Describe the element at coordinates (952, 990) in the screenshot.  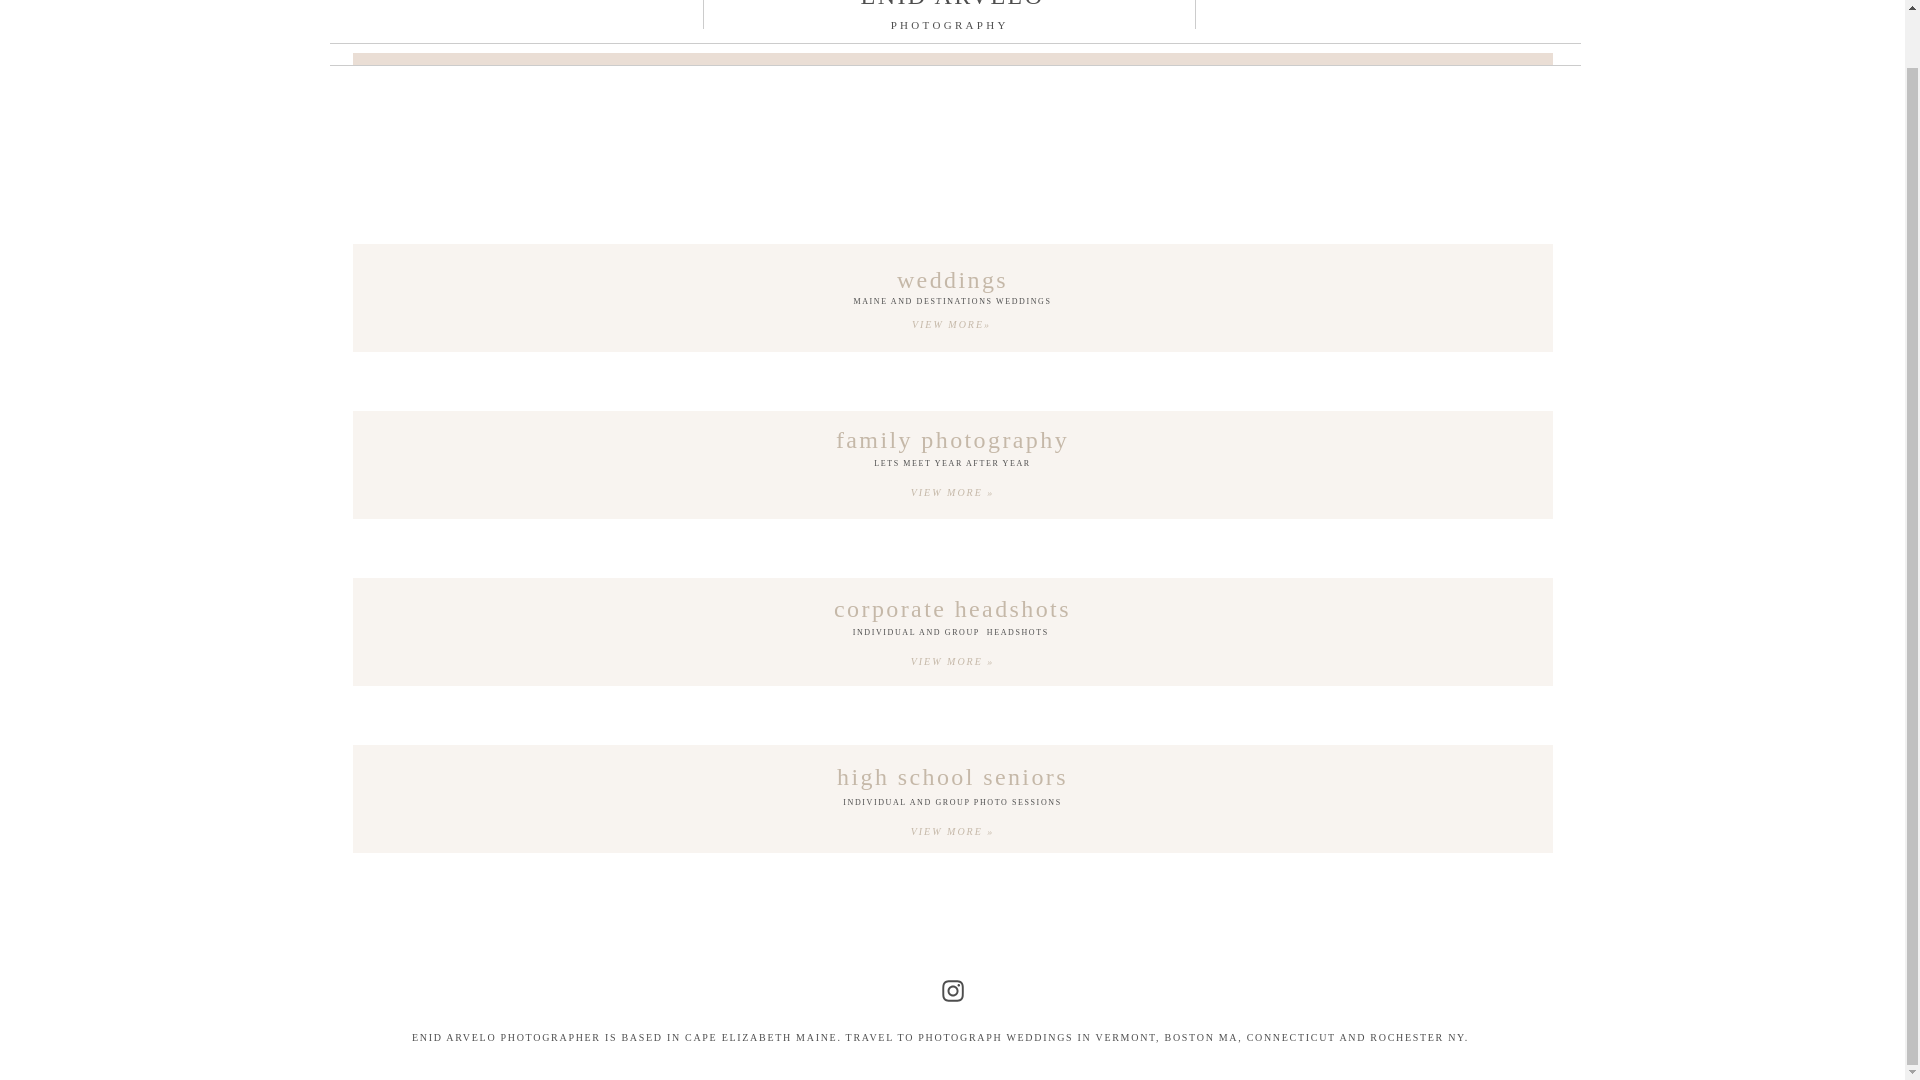
I see `Instagram-color Created with Sketch.` at that location.